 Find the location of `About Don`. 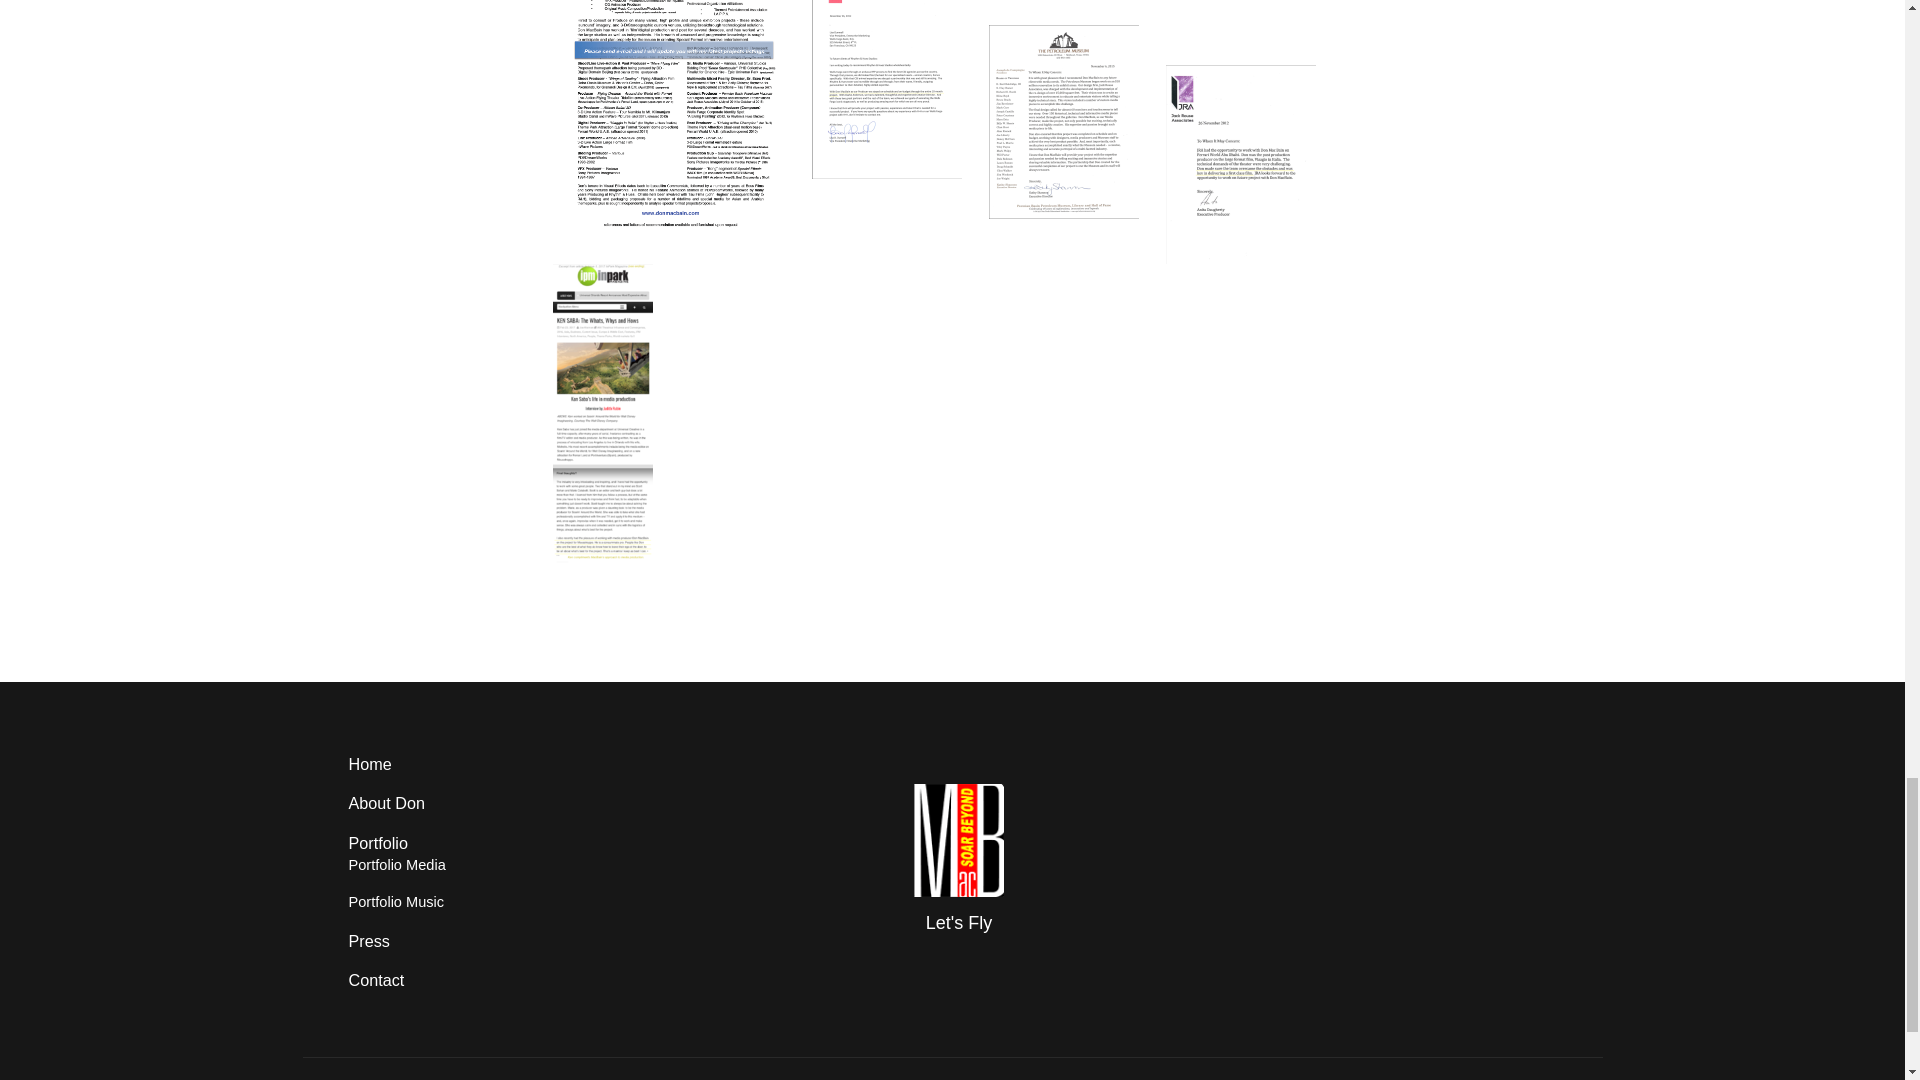

About Don is located at coordinates (386, 802).